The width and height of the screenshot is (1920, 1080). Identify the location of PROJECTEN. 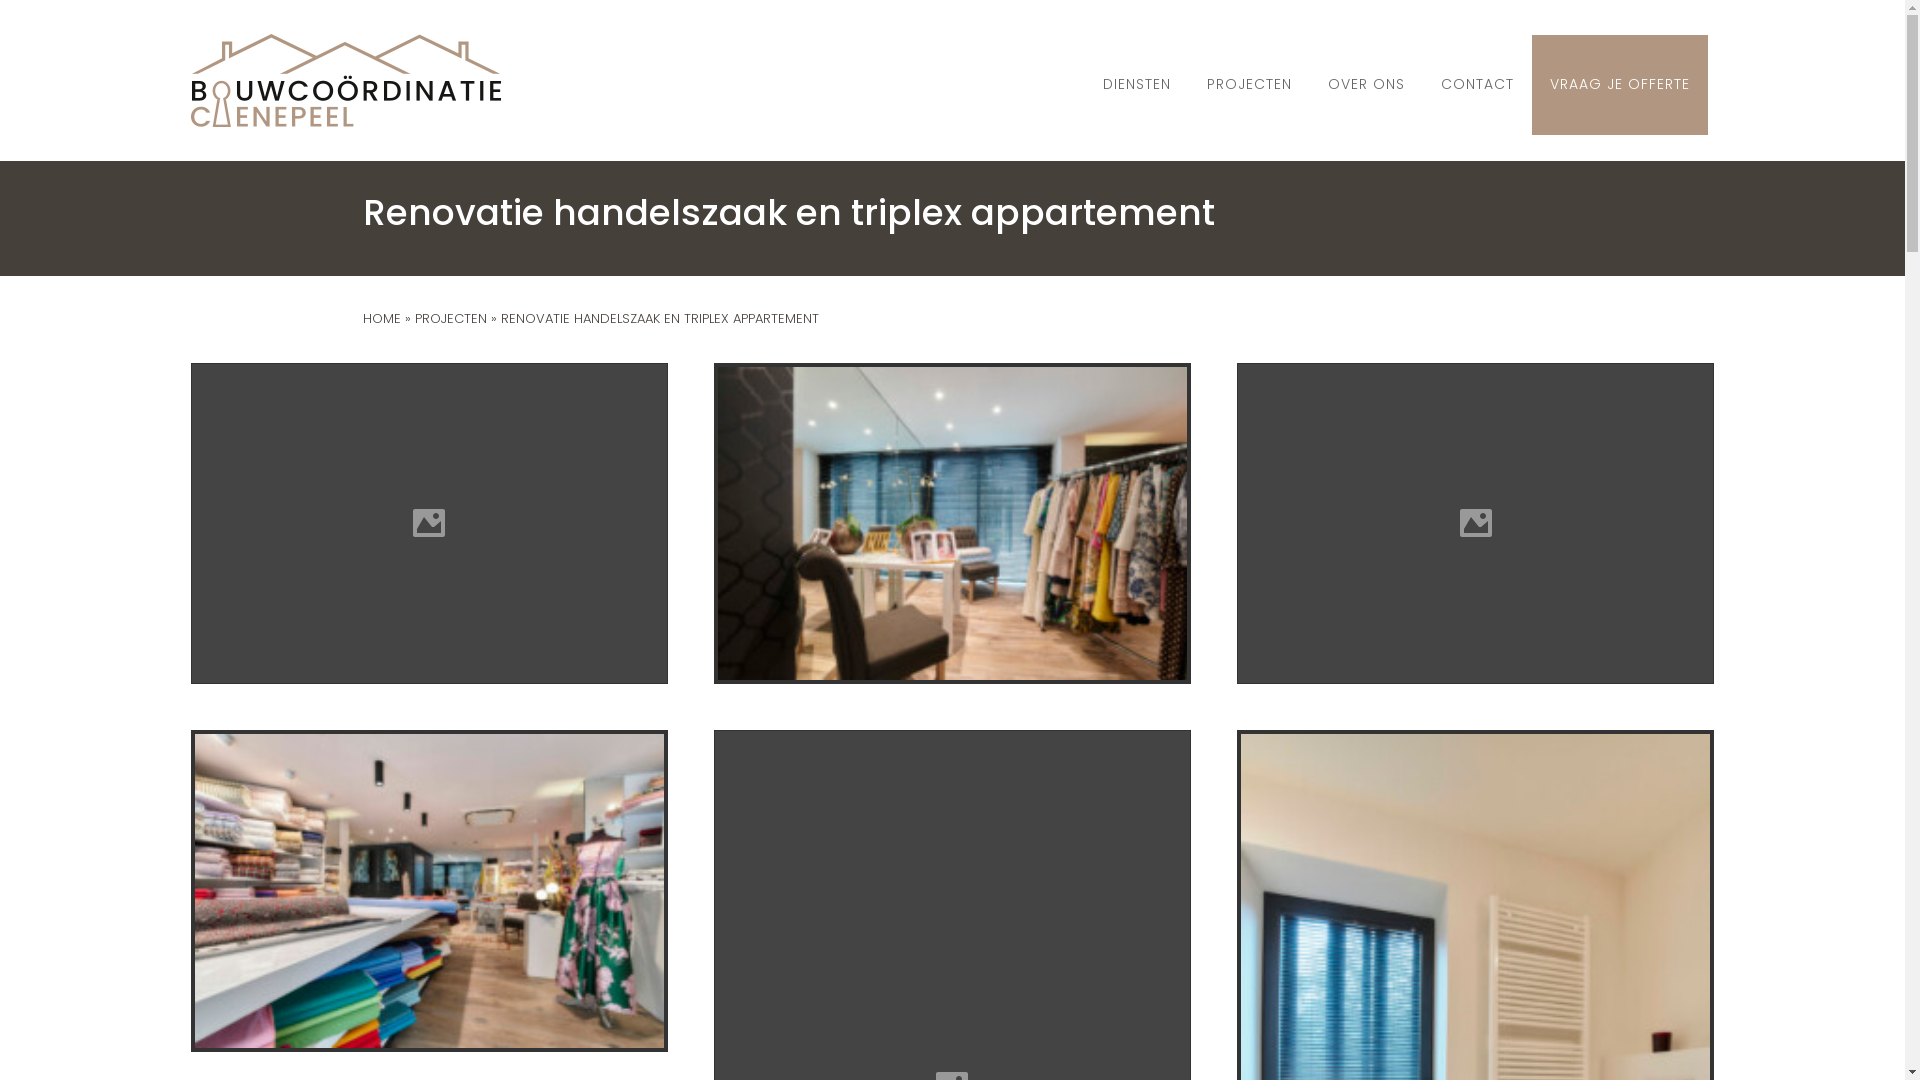
(1250, 84).